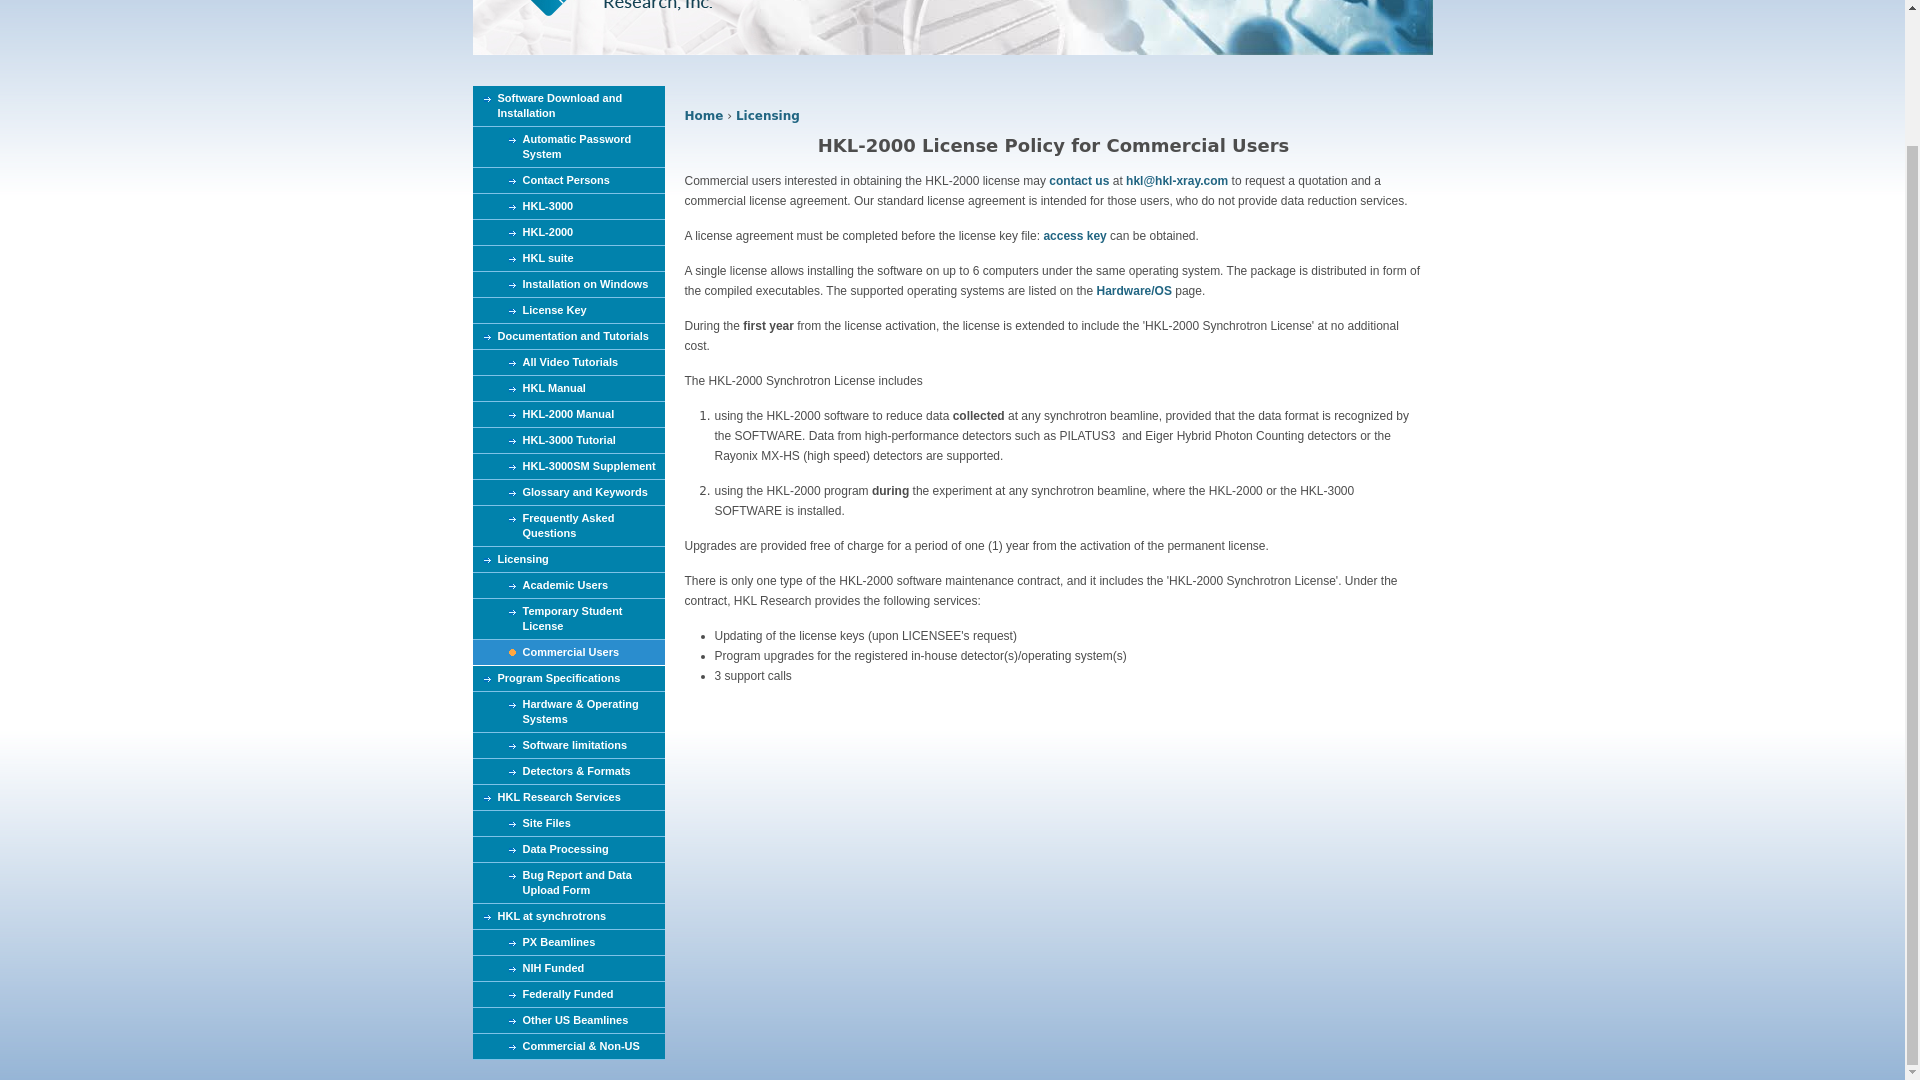 The width and height of the screenshot is (1920, 1080). Describe the element at coordinates (568, 106) in the screenshot. I see `Software Download and Installation` at that location.